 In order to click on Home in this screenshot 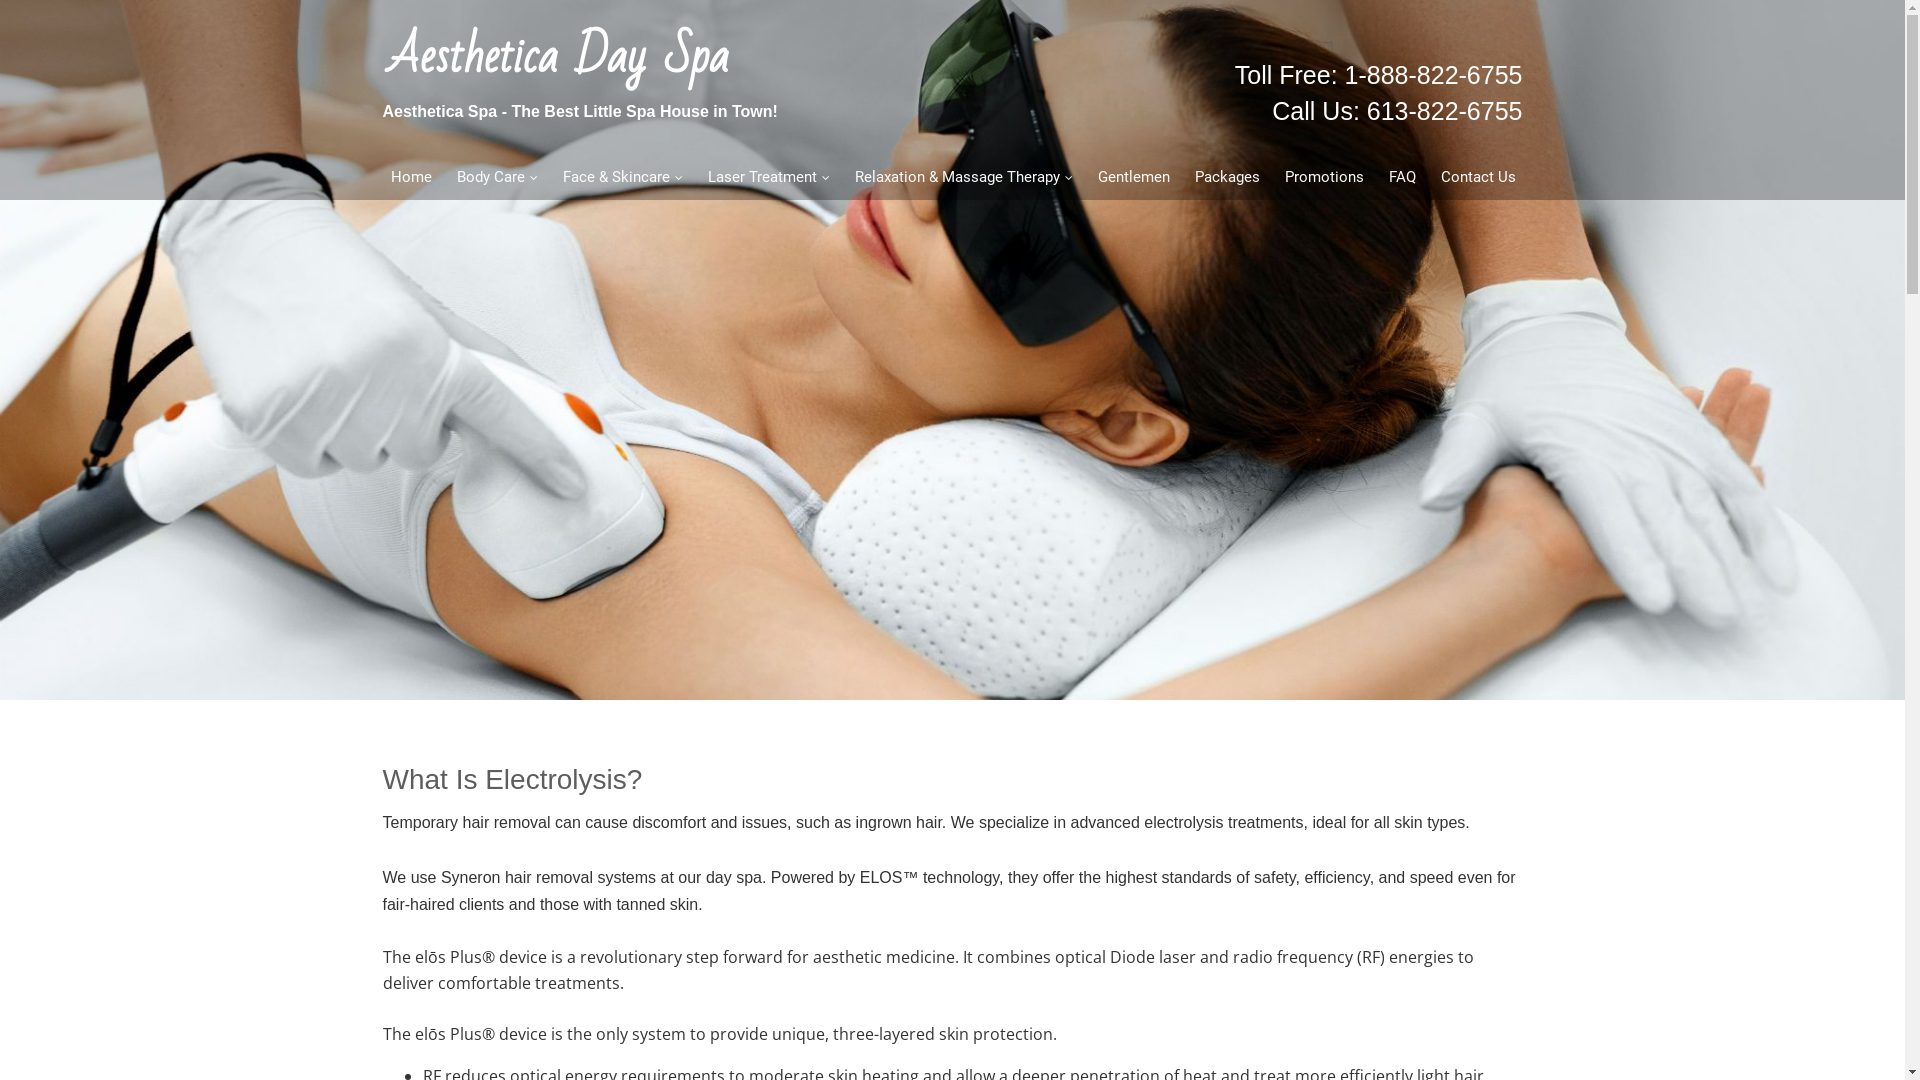, I will do `click(411, 178)`.